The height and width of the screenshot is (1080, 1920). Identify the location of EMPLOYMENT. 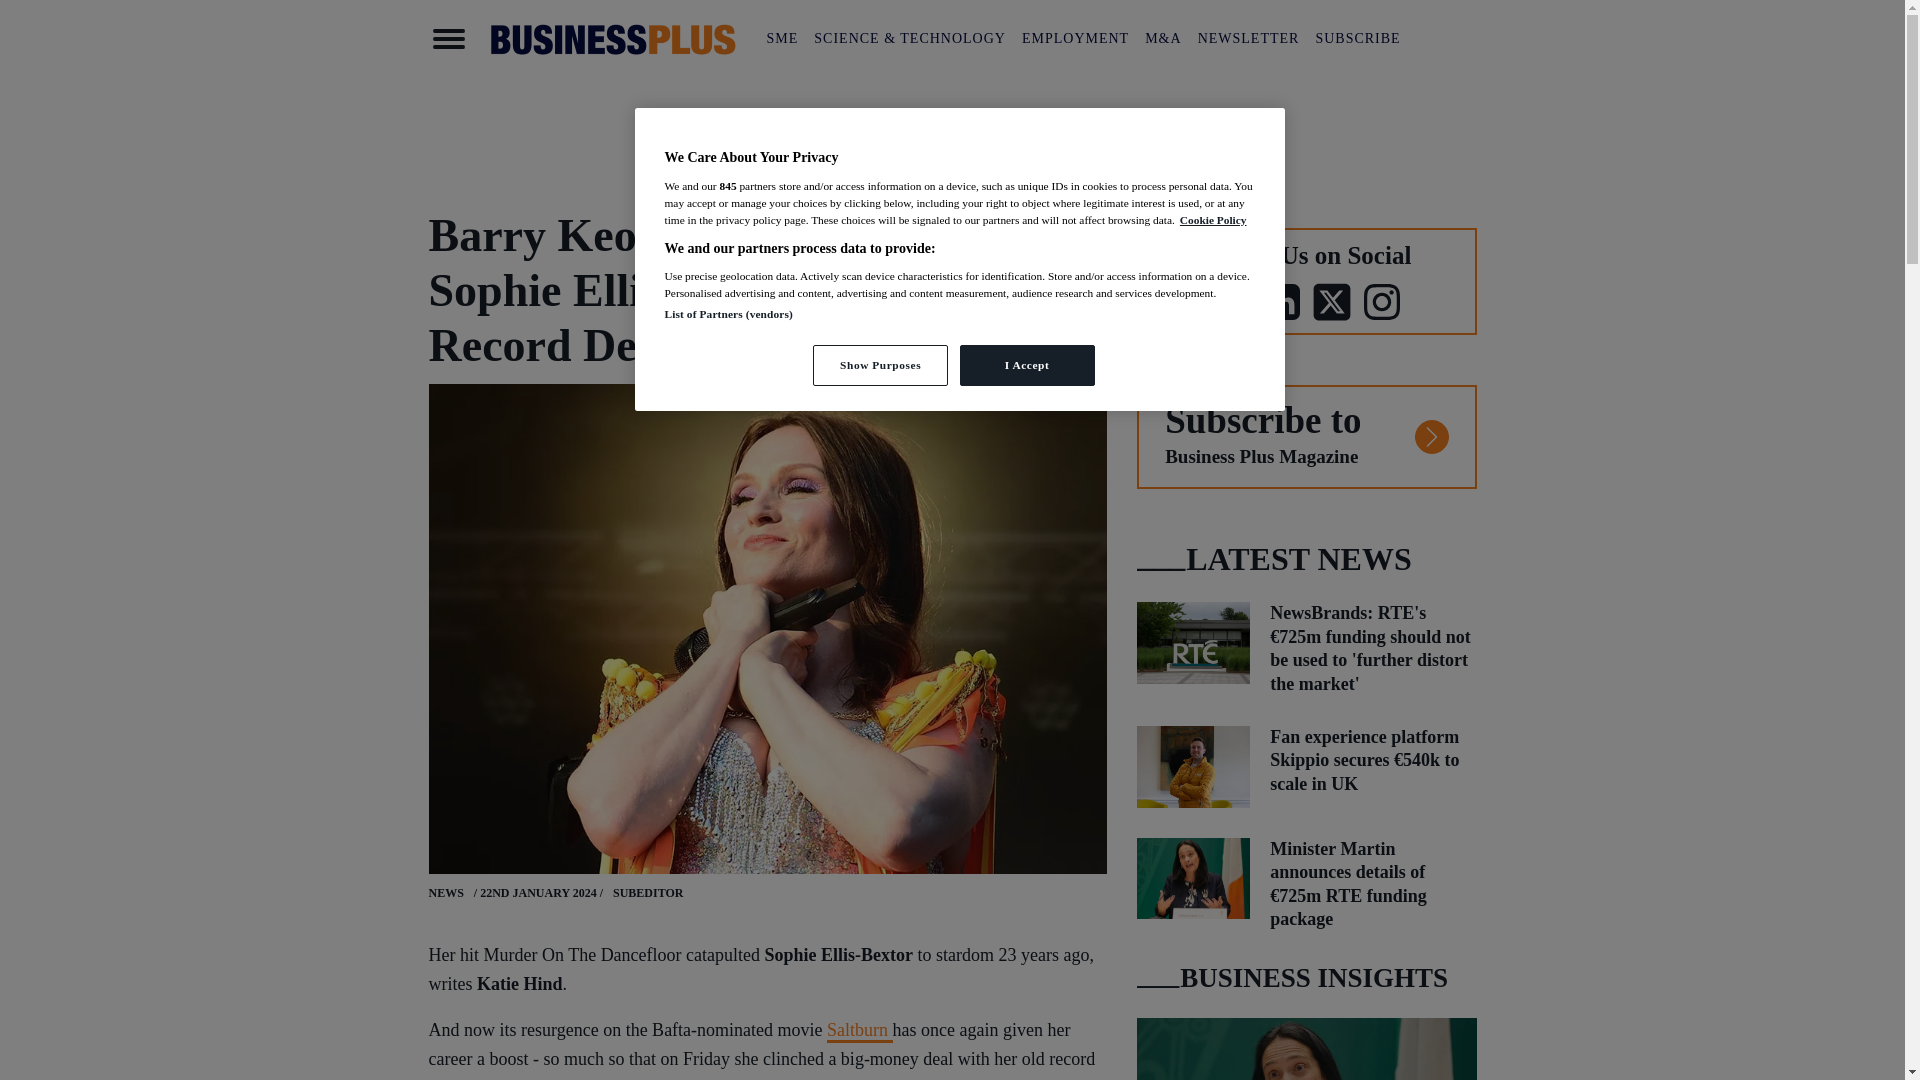
(1074, 38).